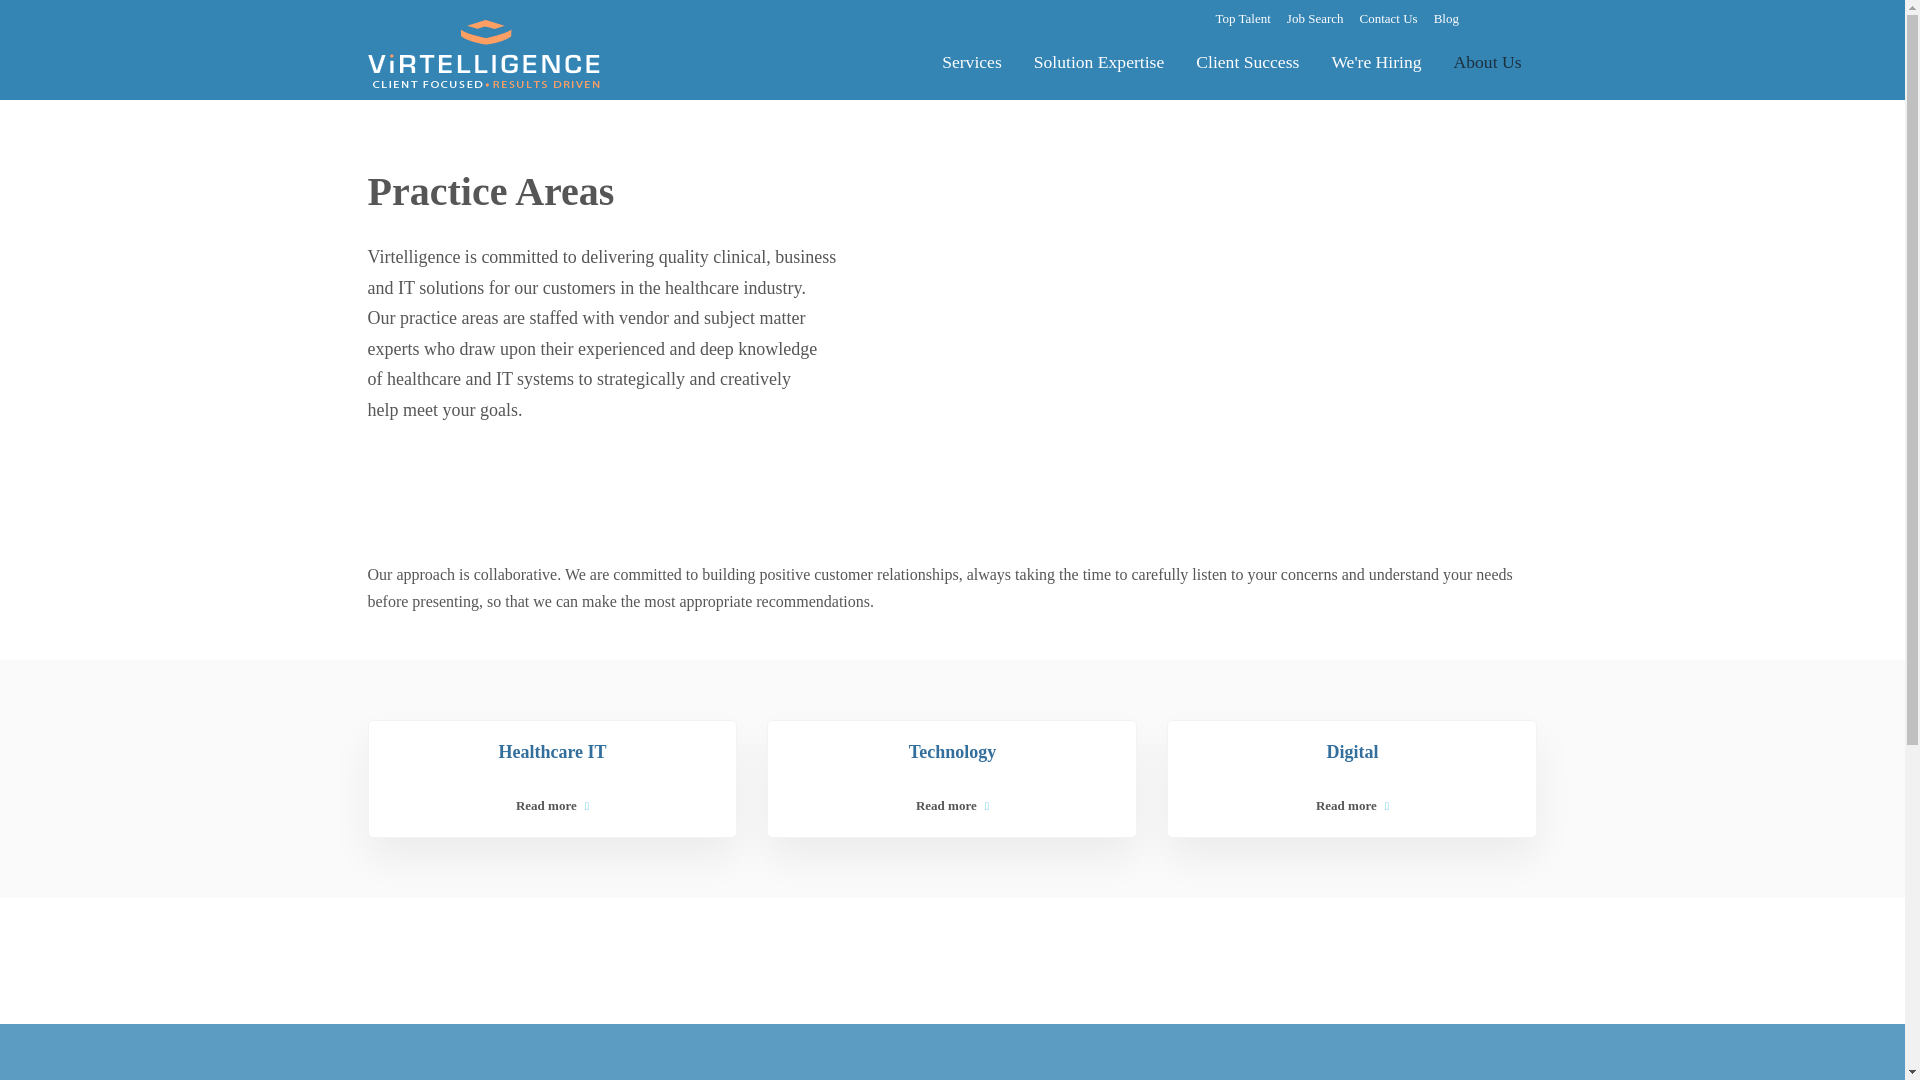 The width and height of the screenshot is (1920, 1080). Describe the element at coordinates (552, 752) in the screenshot. I see `Healthcare IT` at that location.